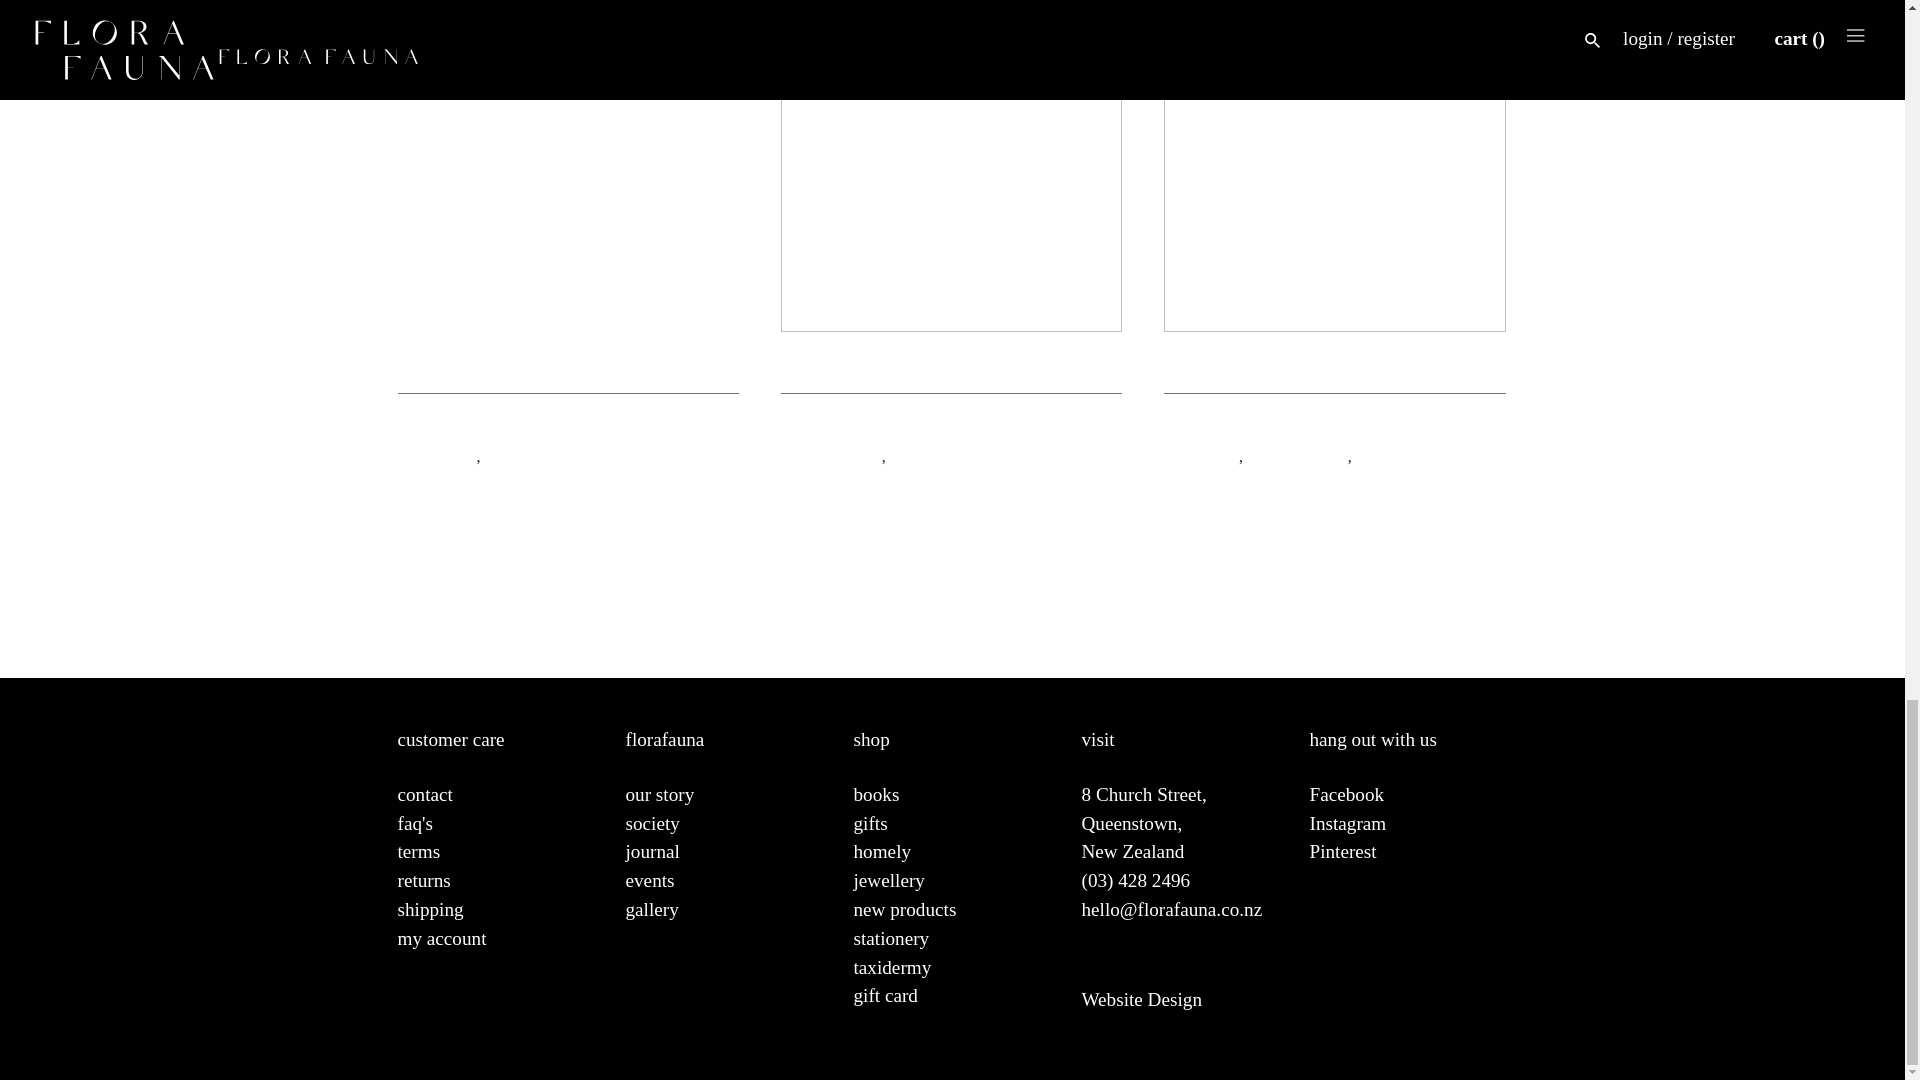 The height and width of the screenshot is (1080, 1920). Describe the element at coordinates (436, 454) in the screenshot. I see `Stationery` at that location.